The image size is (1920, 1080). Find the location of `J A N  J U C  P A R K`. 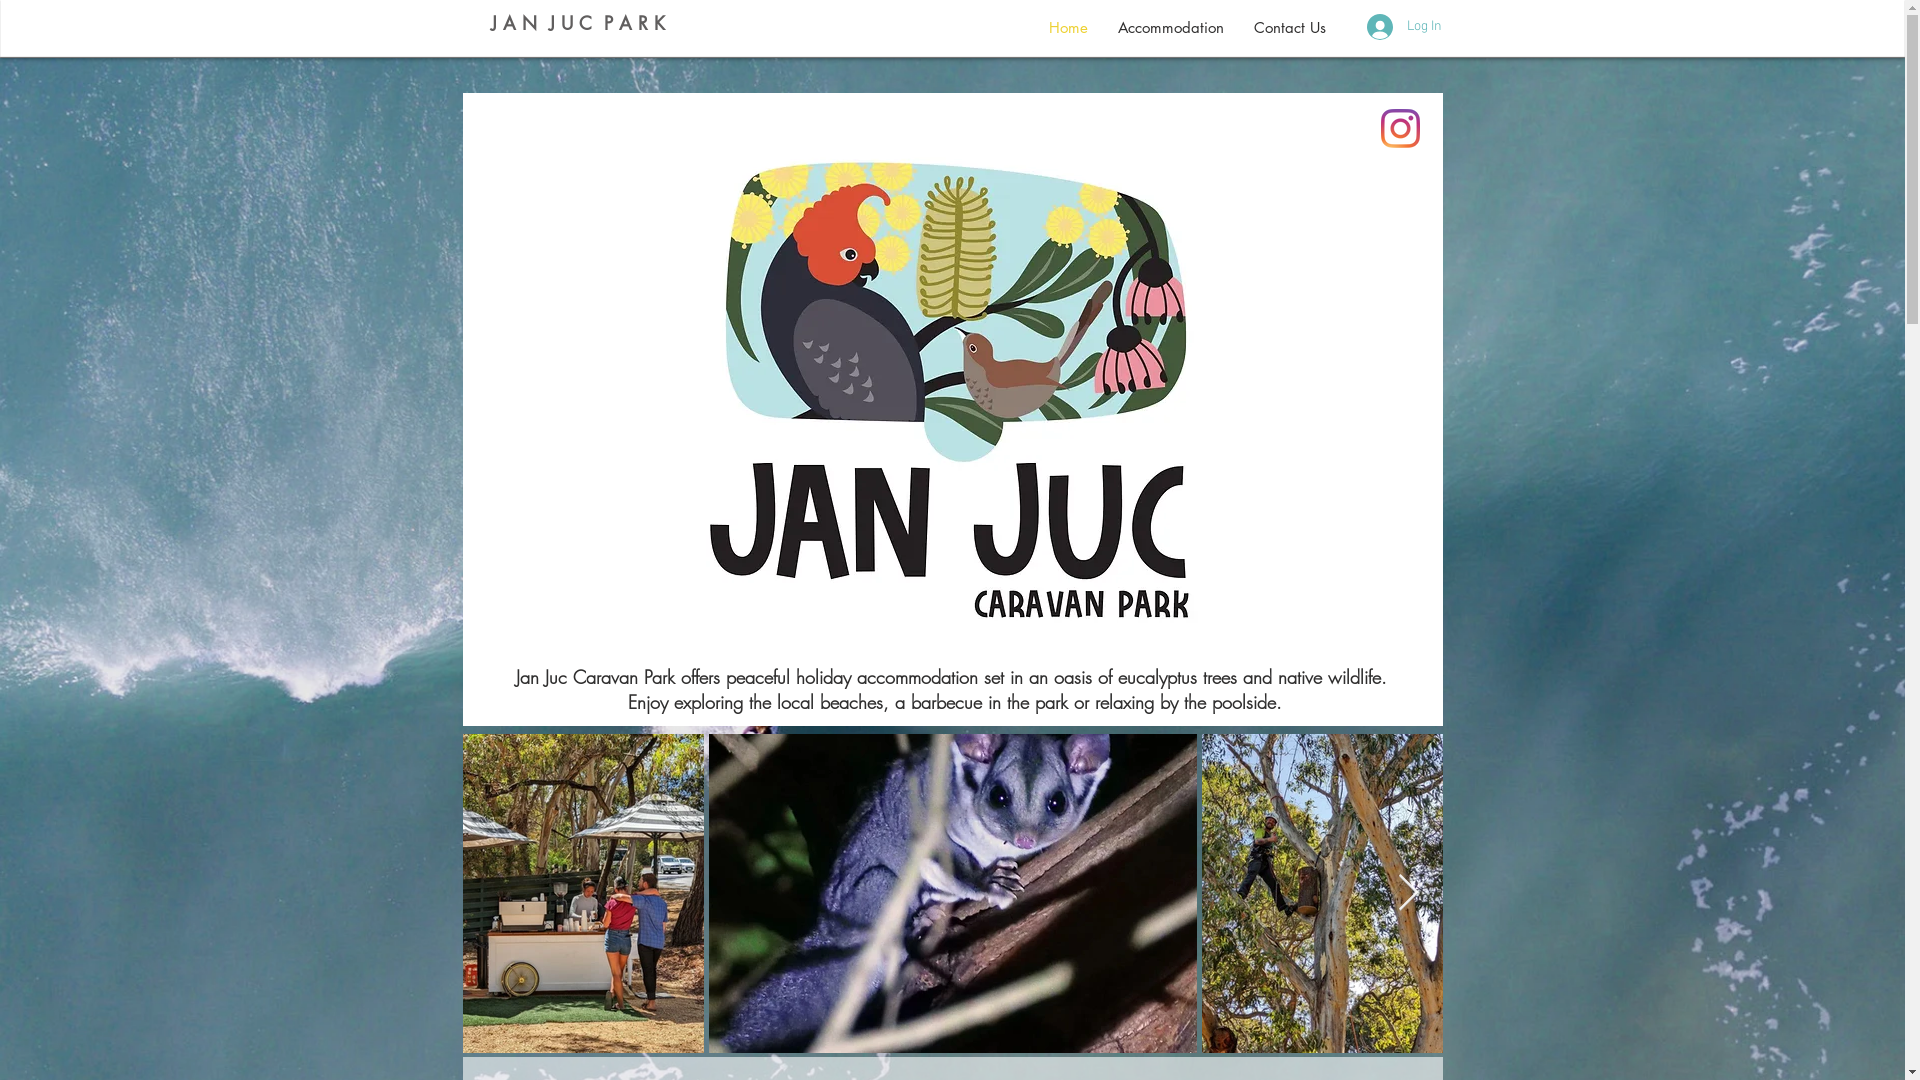

J A N  J U C  P A R K is located at coordinates (576, 23).